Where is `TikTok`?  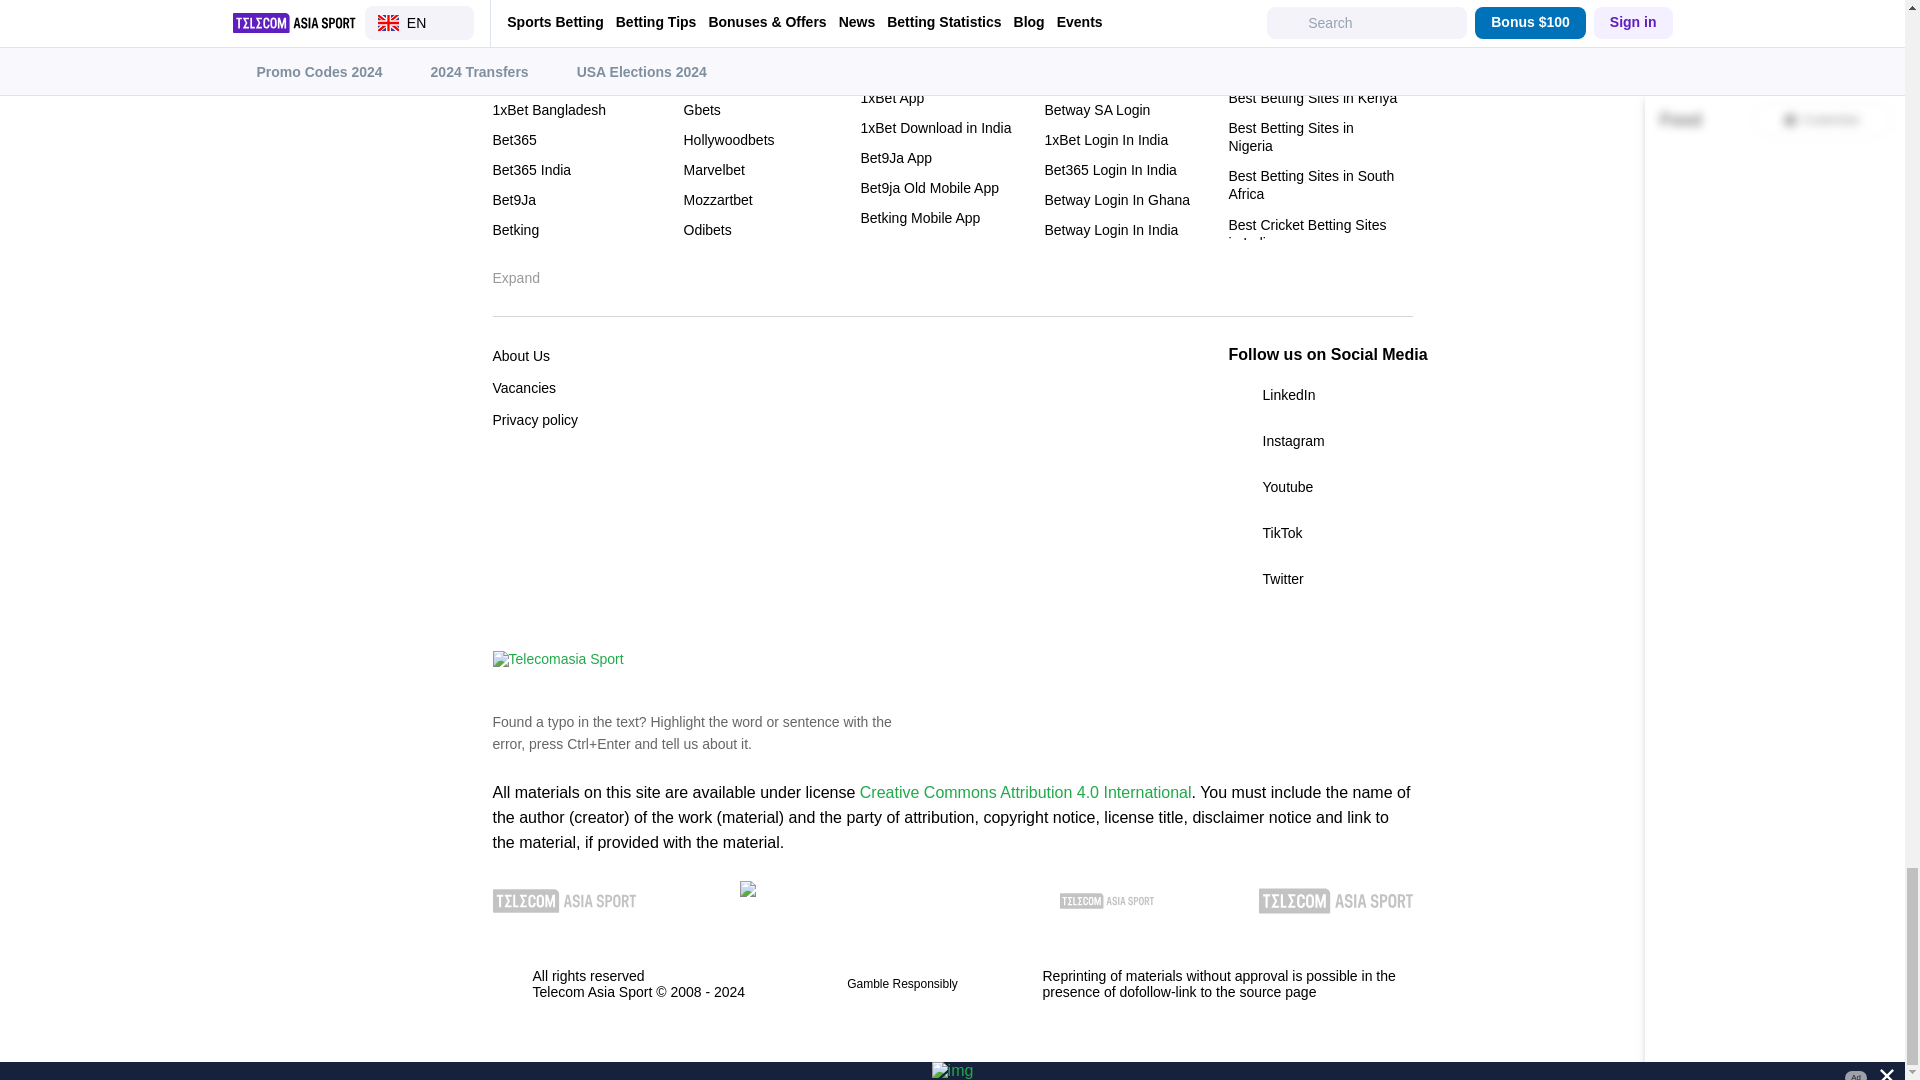
TikTok is located at coordinates (1320, 532).